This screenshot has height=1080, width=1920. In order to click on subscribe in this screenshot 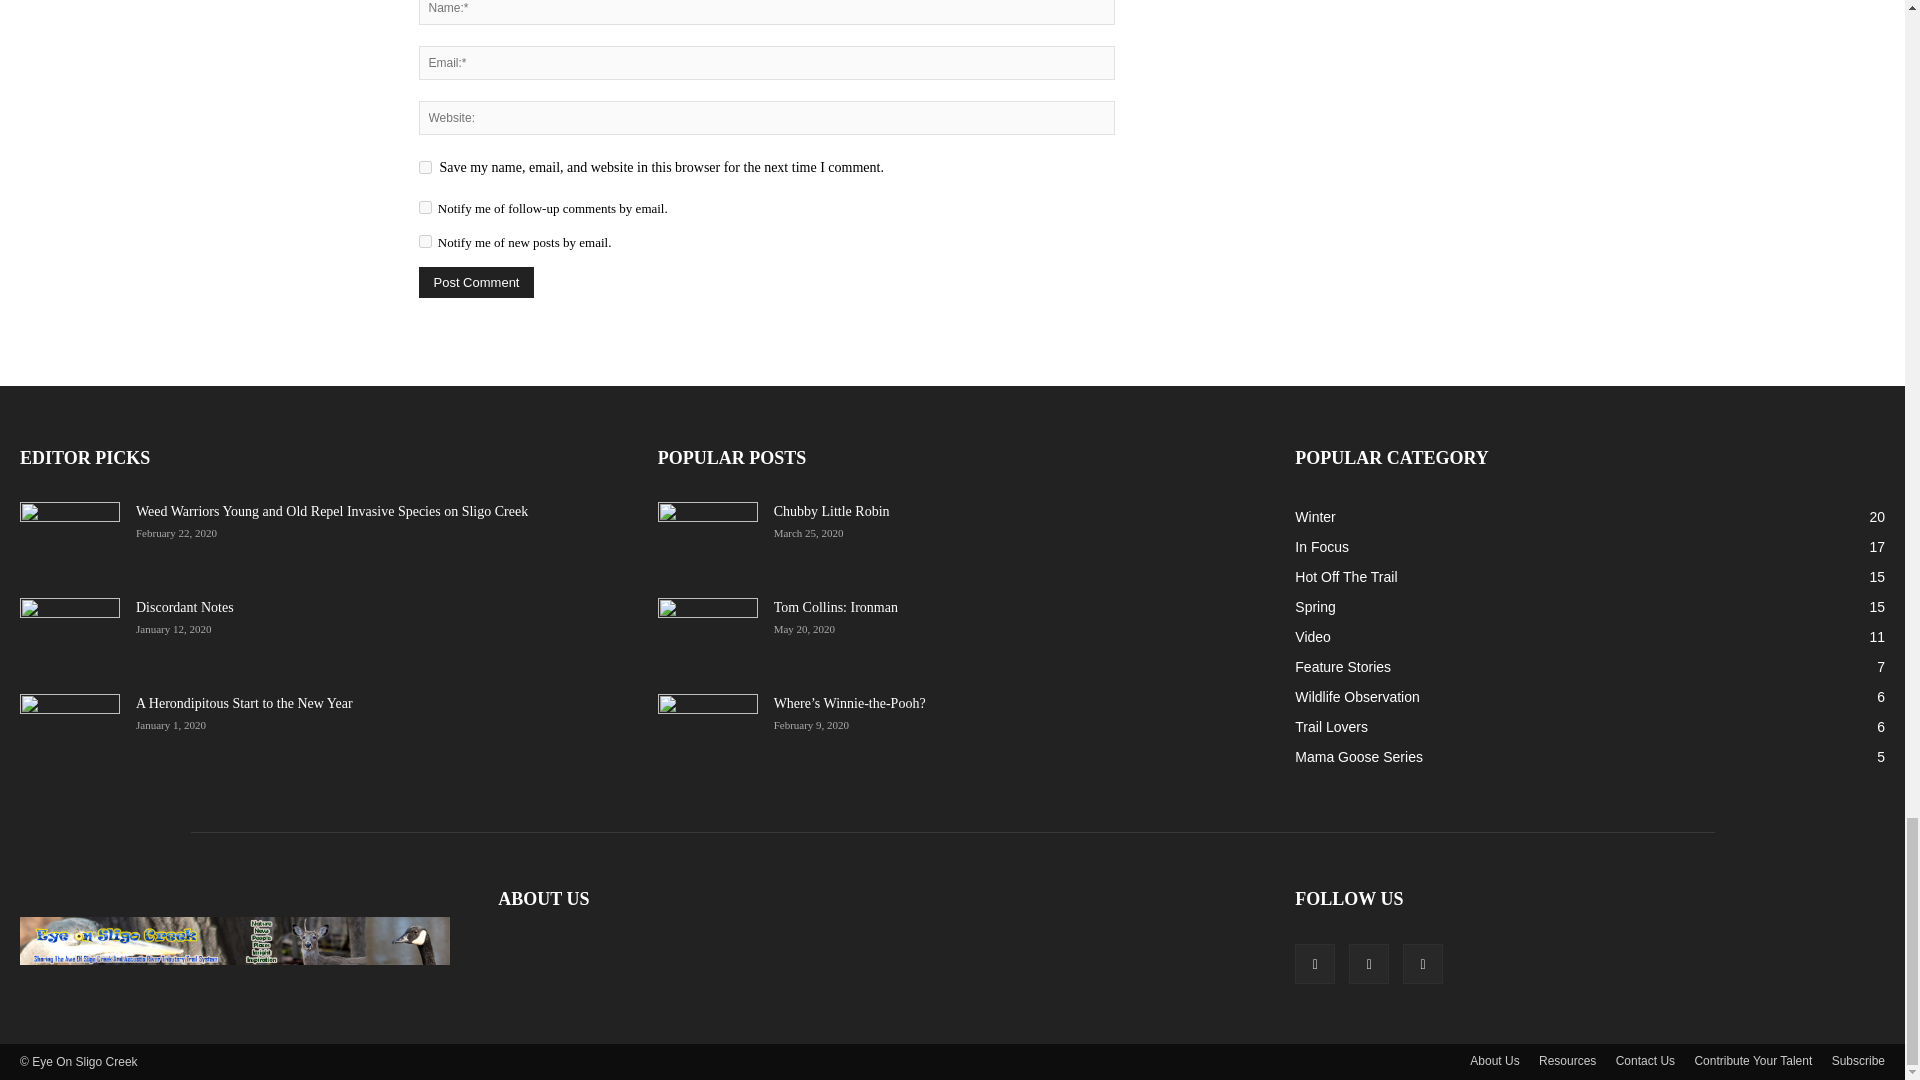, I will do `click(424, 242)`.